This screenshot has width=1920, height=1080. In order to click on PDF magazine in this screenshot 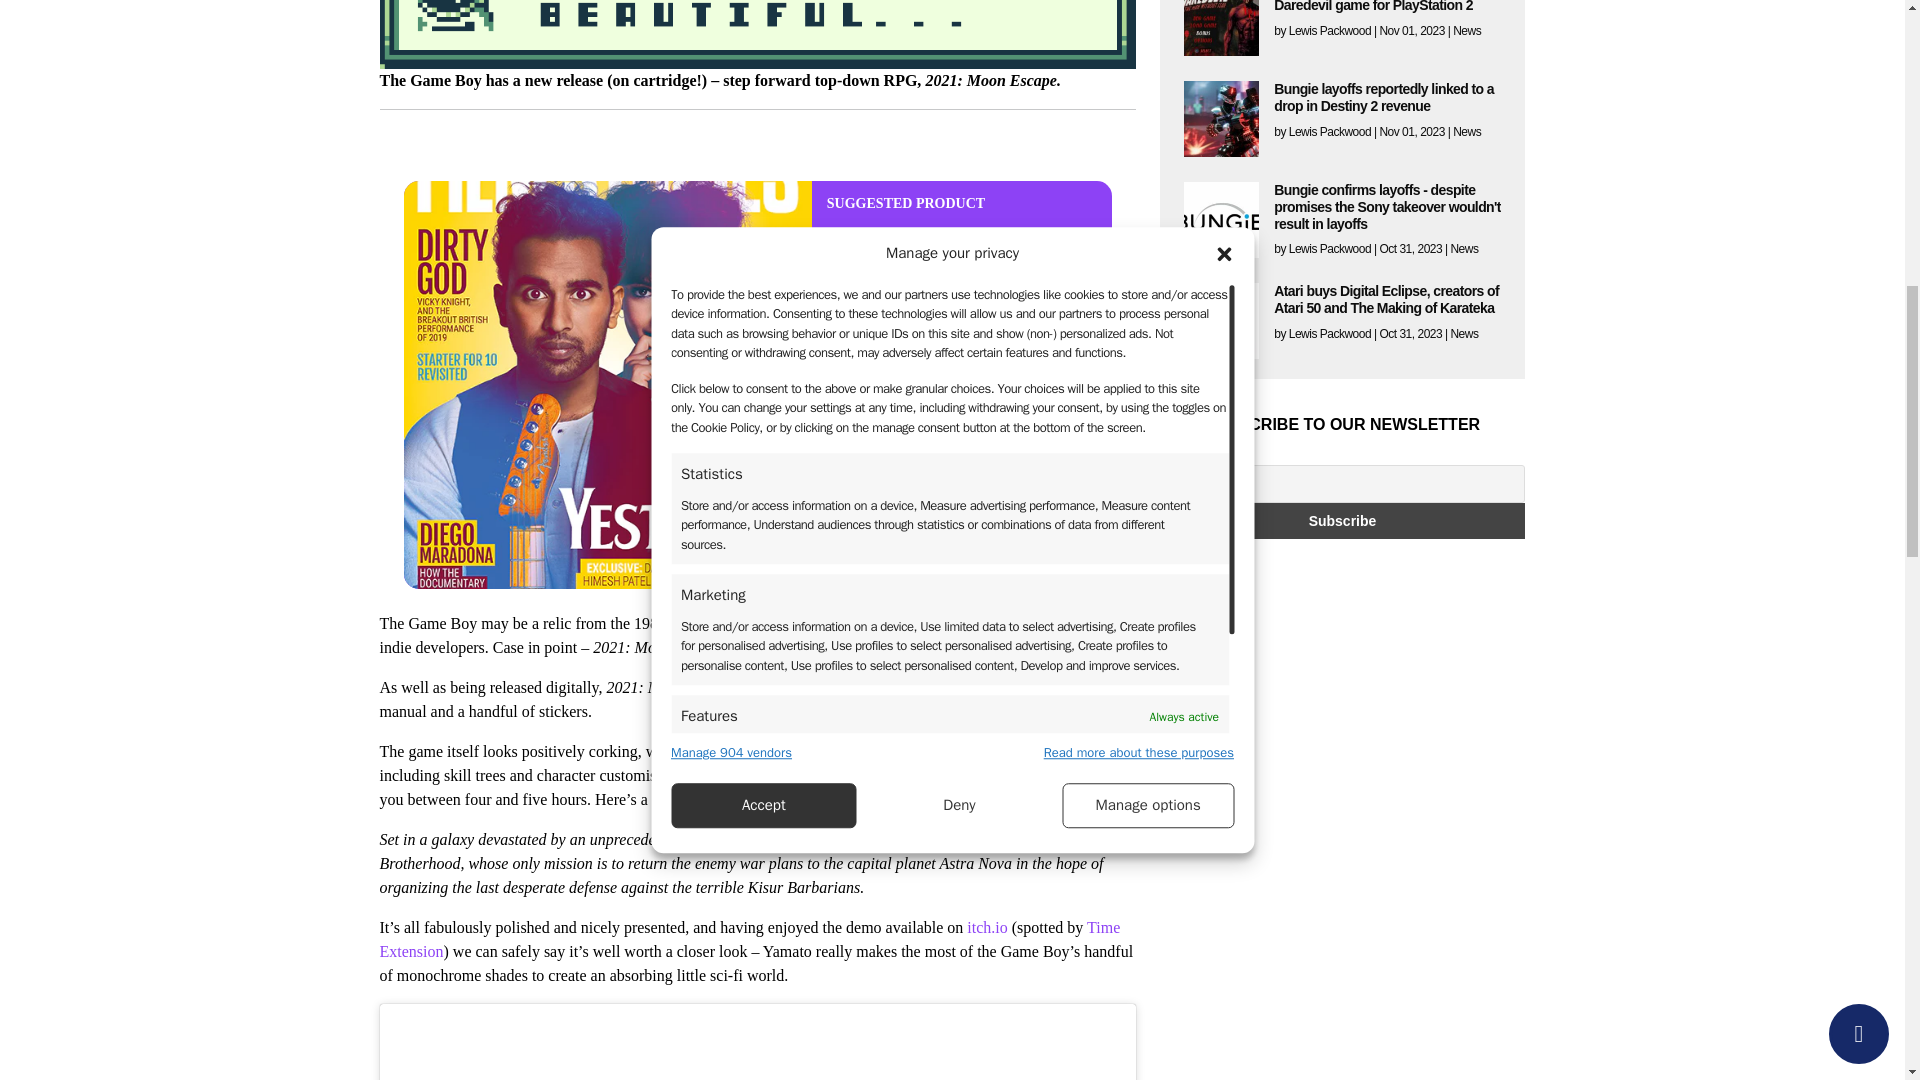, I will do `click(862, 297)`.